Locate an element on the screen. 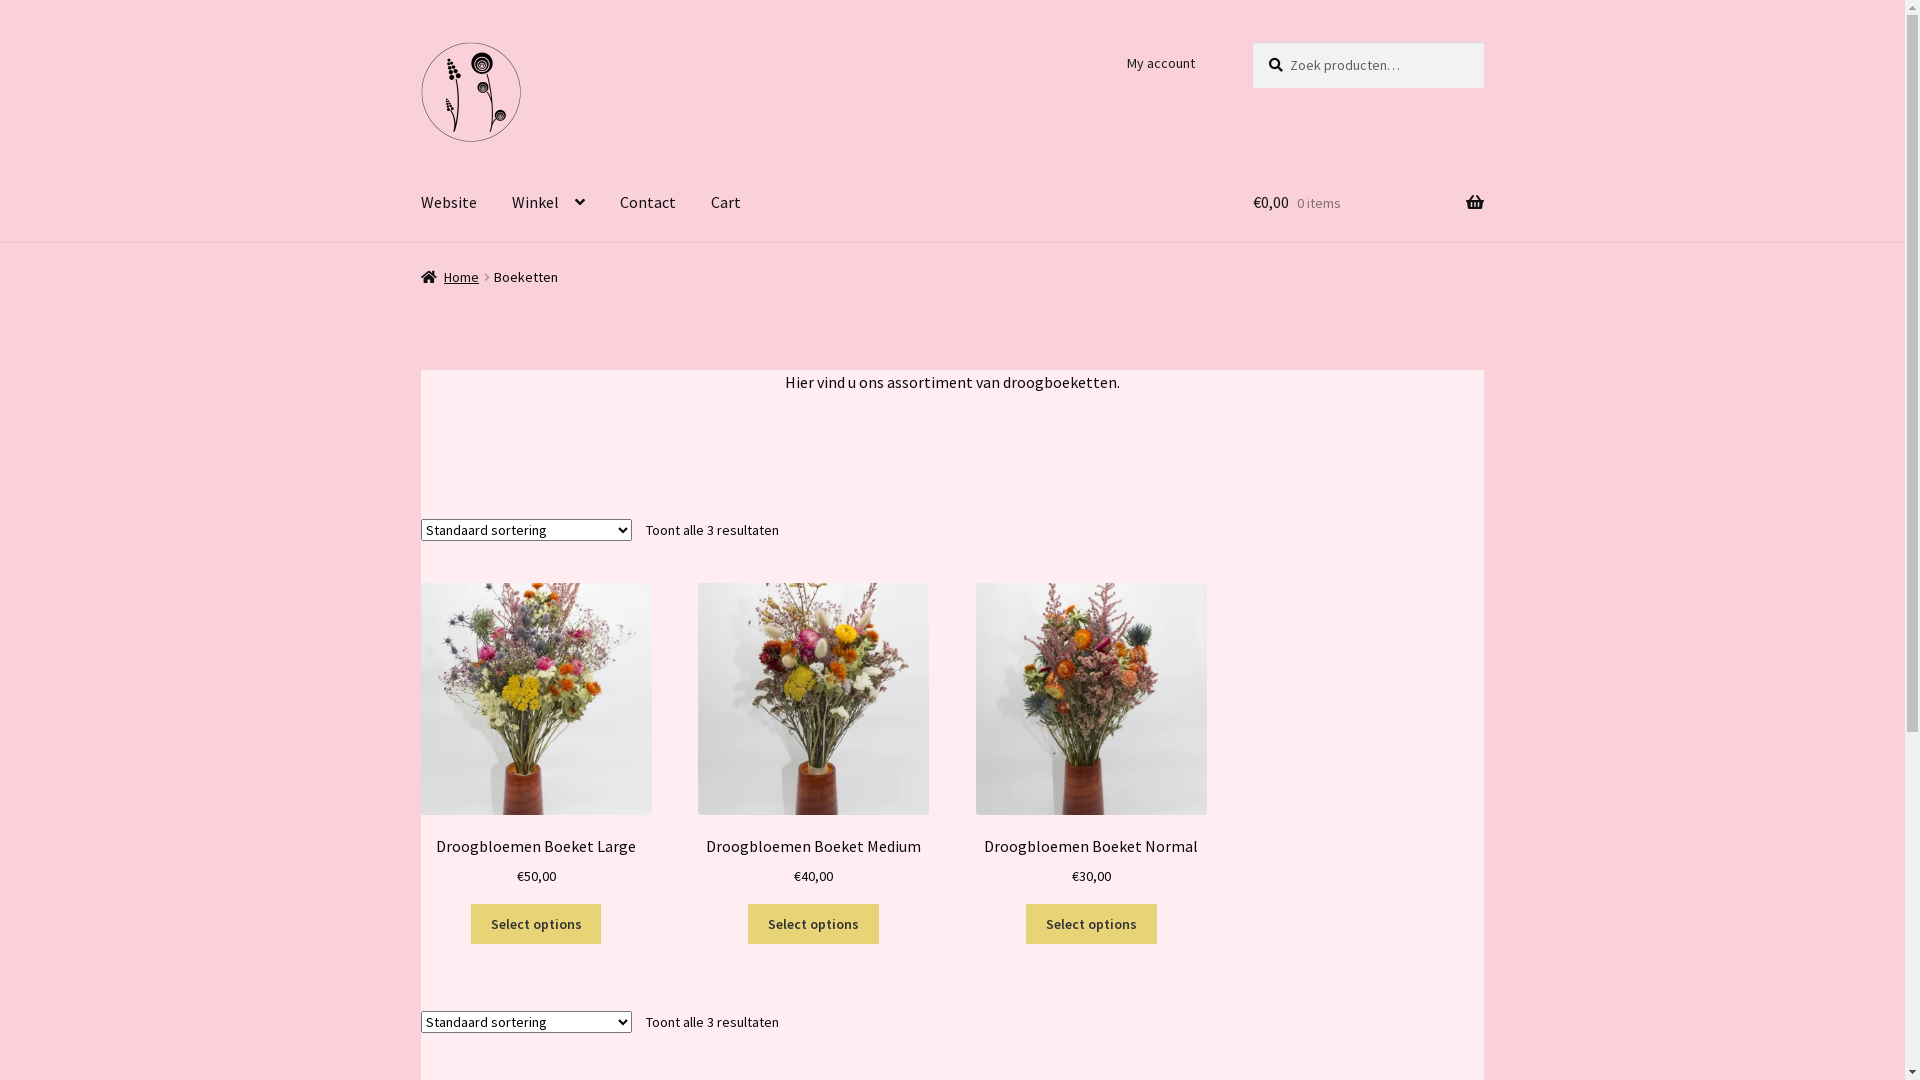 This screenshot has width=1920, height=1080. Select options is located at coordinates (1092, 924).